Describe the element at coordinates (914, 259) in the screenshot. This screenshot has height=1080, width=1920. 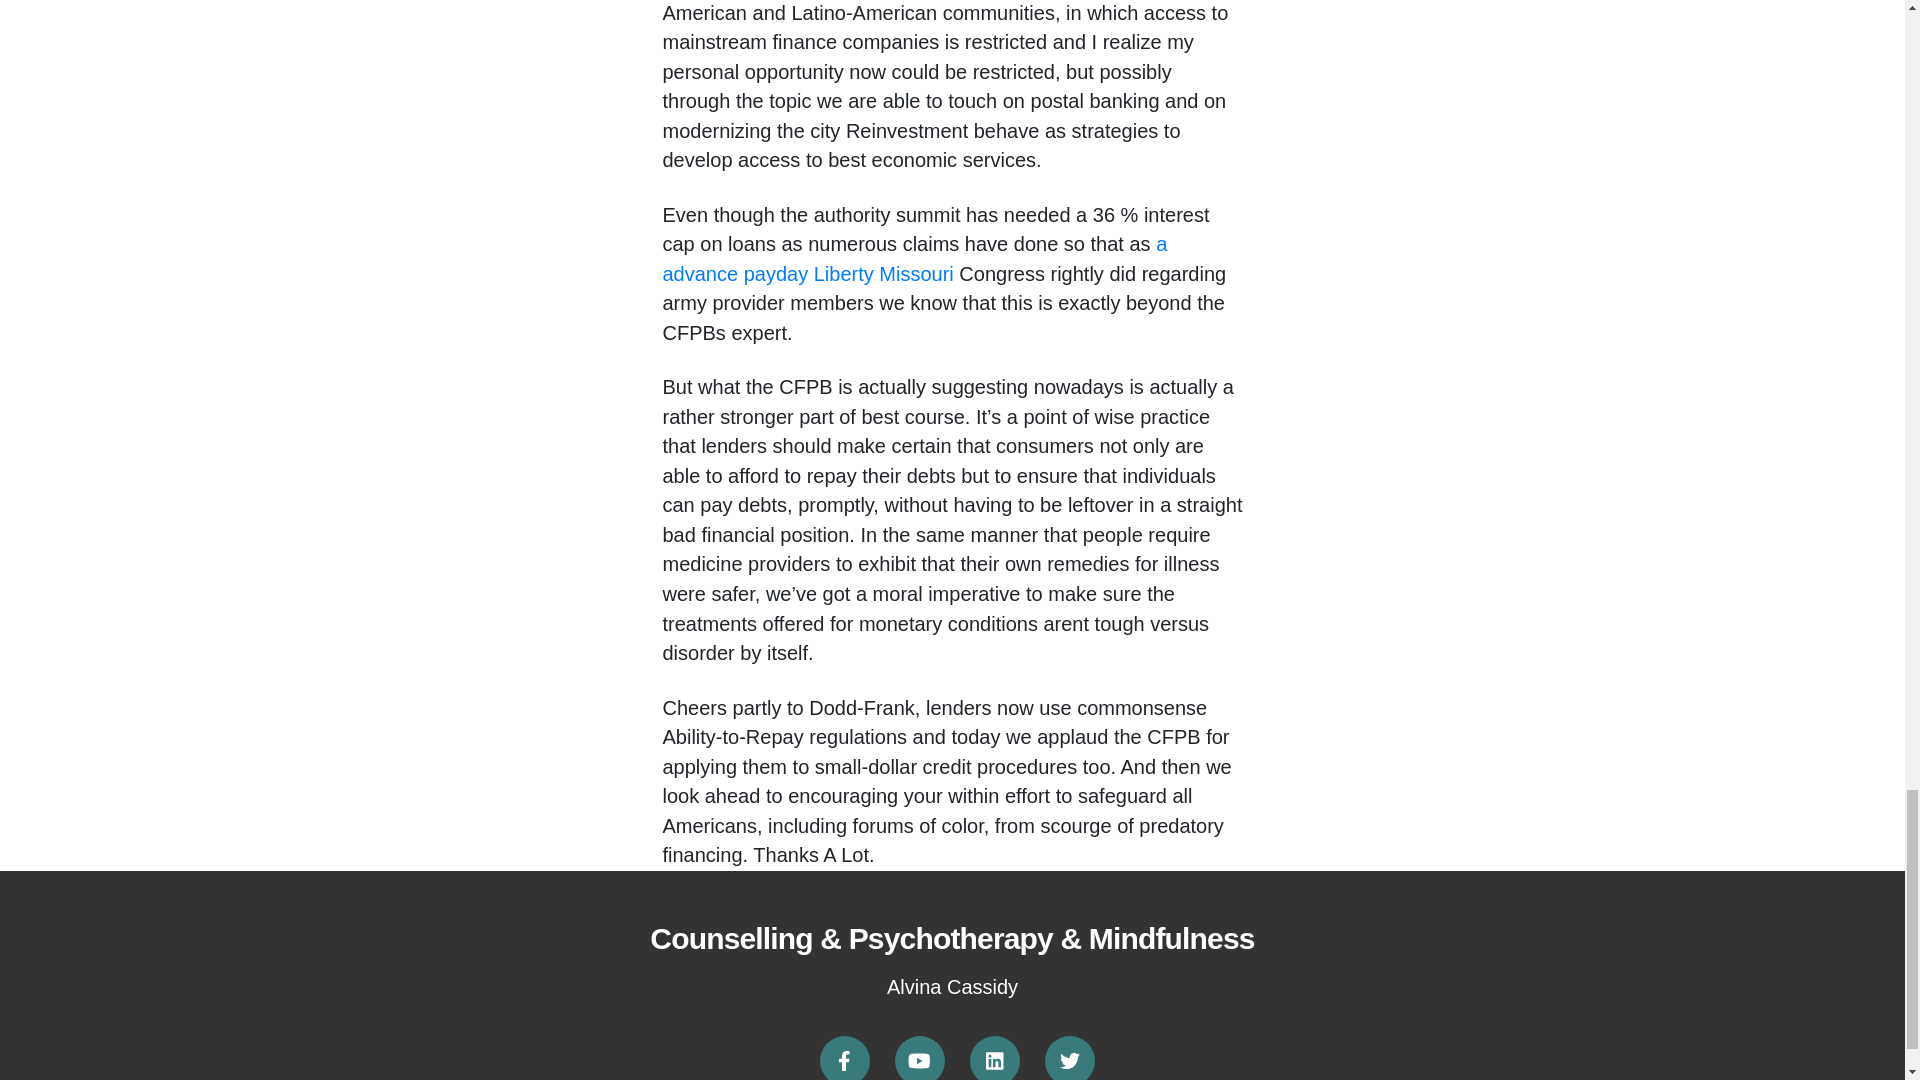
I see `a advance payday Liberty Missouri` at that location.